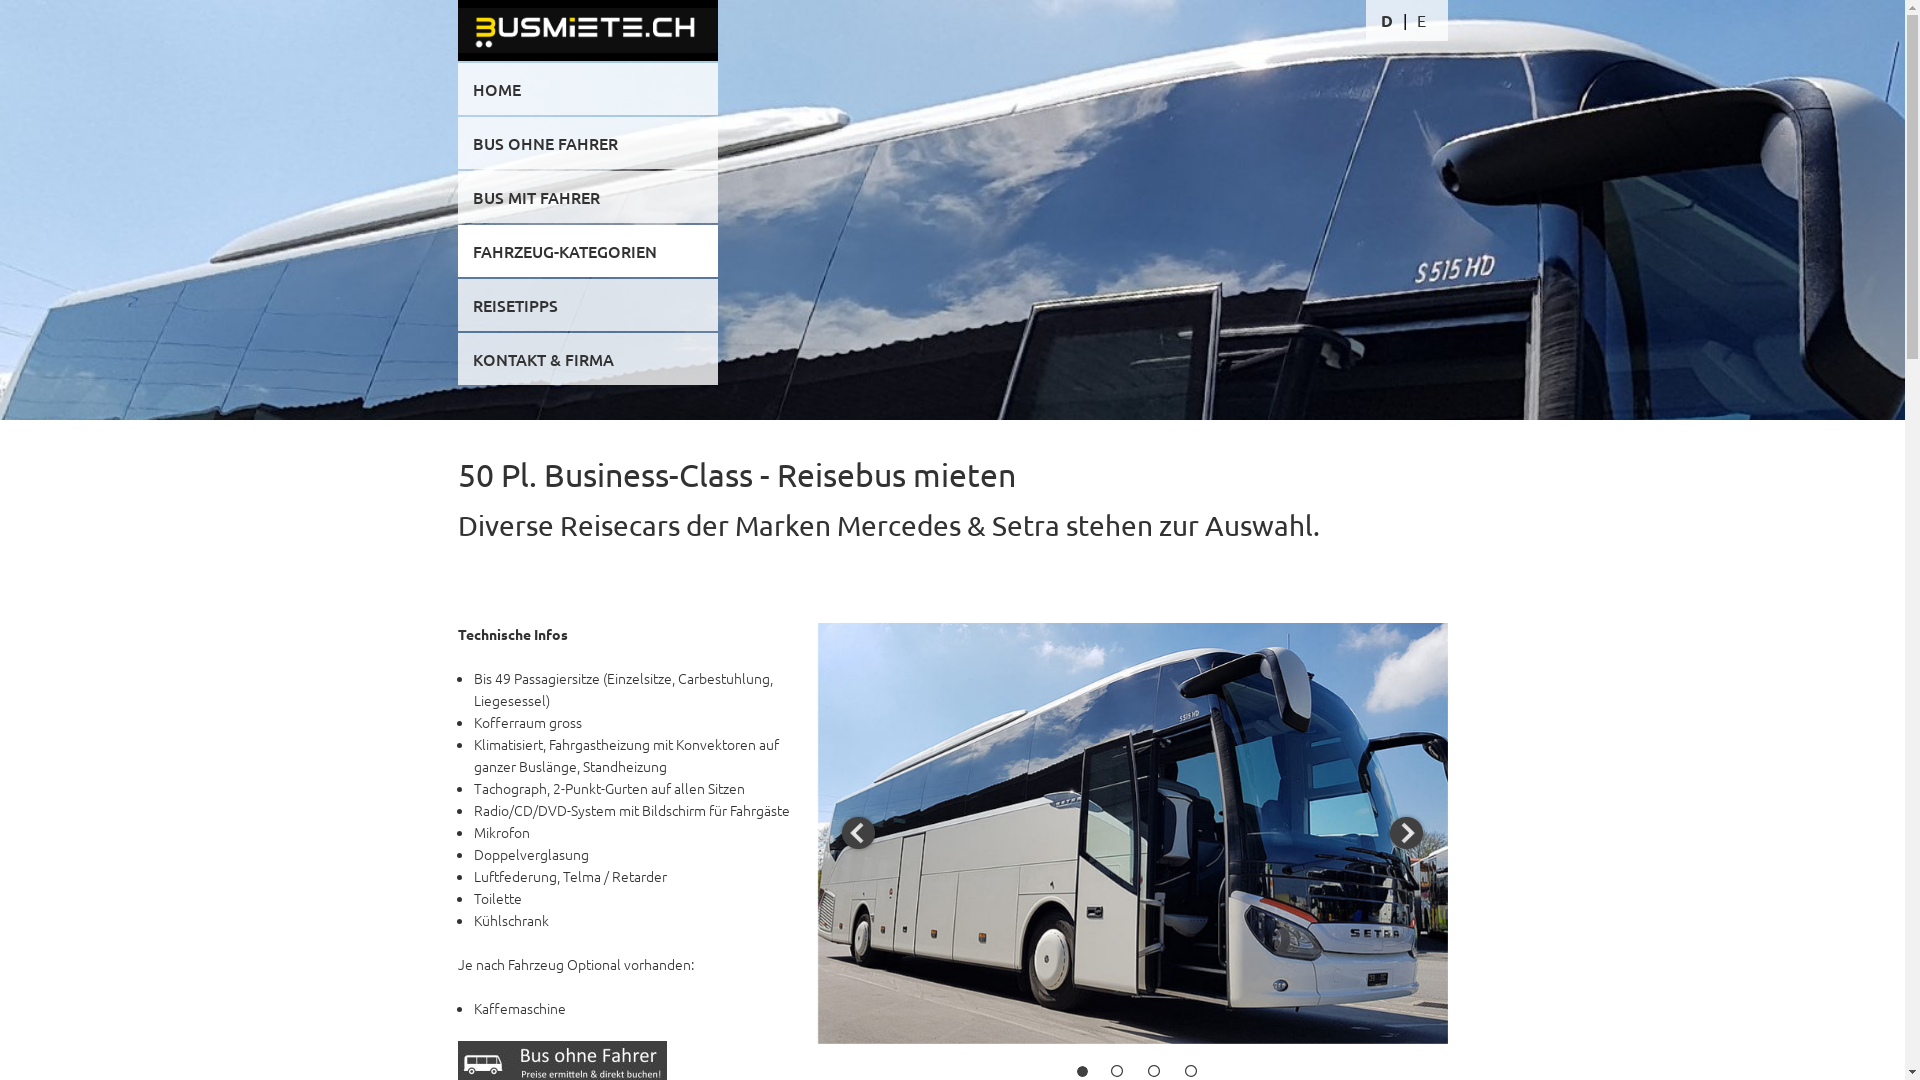  Describe the element at coordinates (588, 89) in the screenshot. I see `HOME` at that location.